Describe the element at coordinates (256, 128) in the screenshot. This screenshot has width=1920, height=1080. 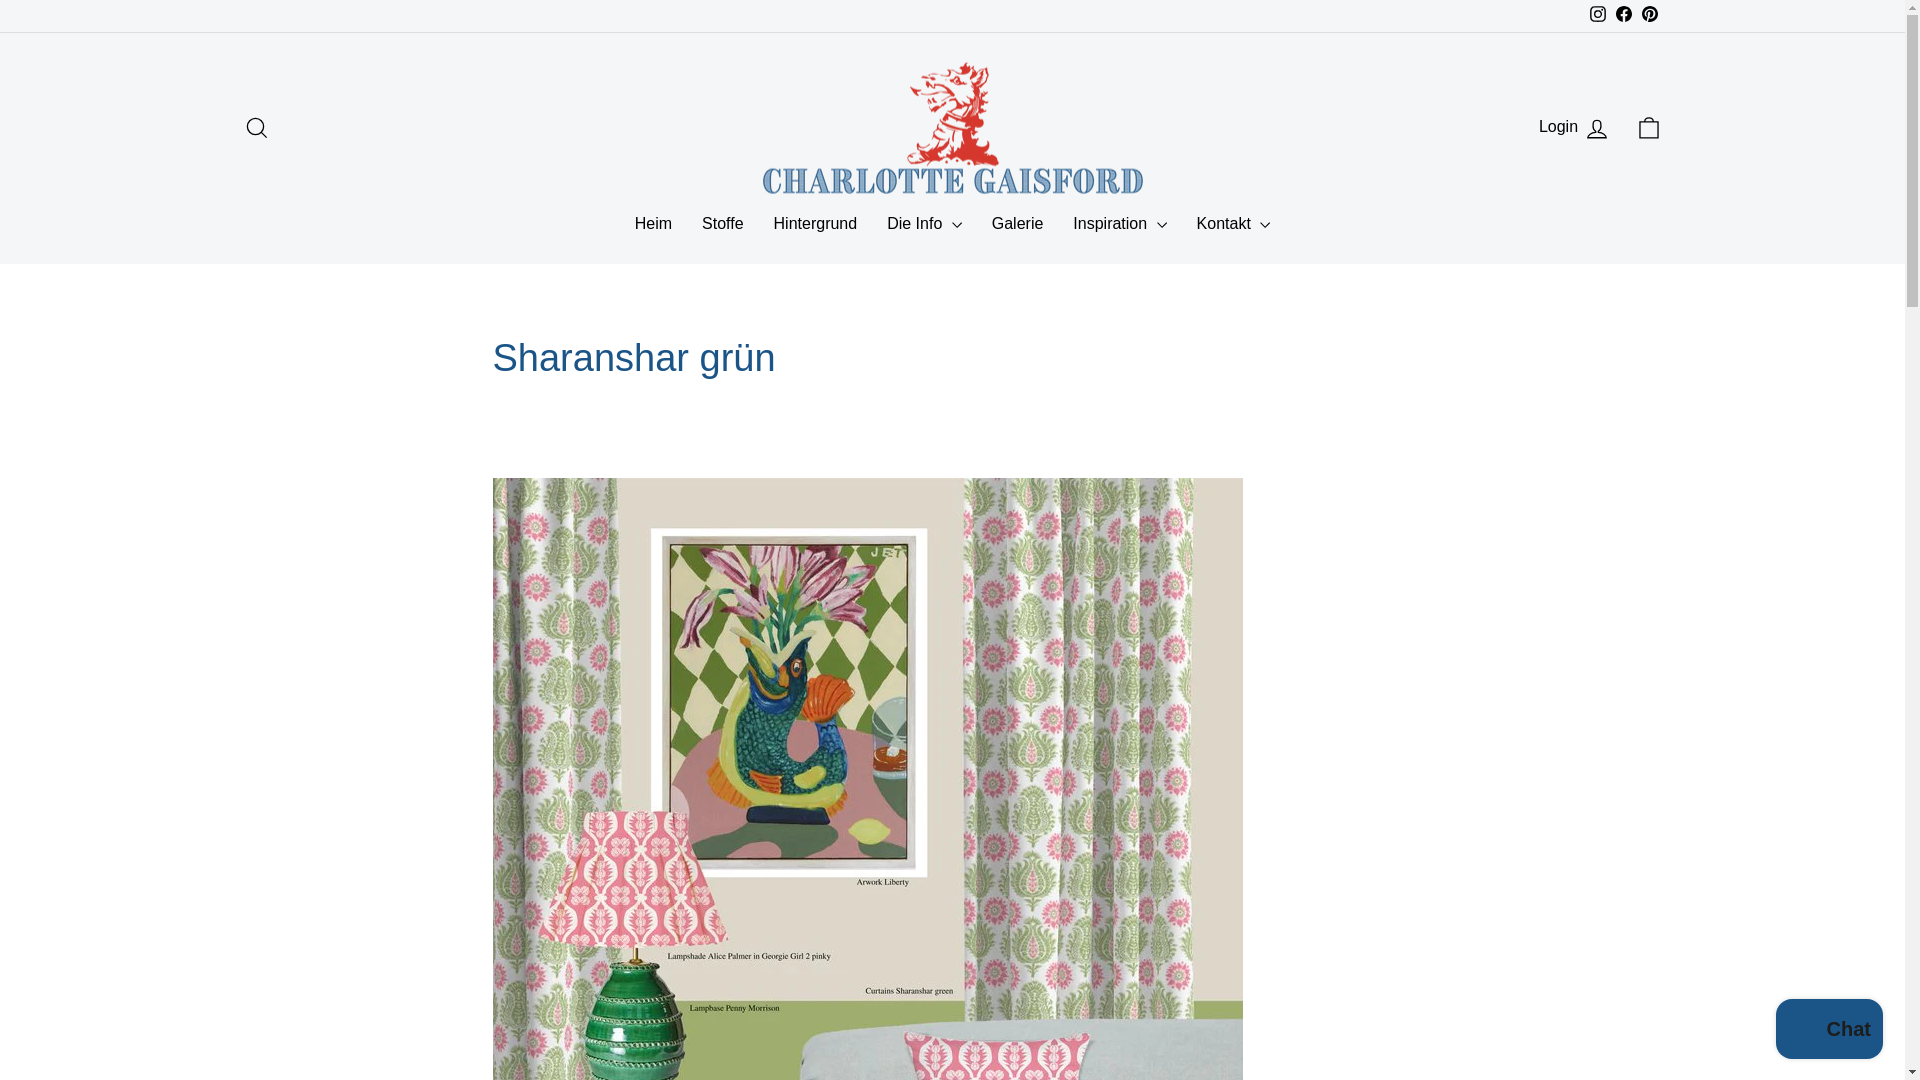
I see `Onlineshop-Chat von Shopify` at that location.